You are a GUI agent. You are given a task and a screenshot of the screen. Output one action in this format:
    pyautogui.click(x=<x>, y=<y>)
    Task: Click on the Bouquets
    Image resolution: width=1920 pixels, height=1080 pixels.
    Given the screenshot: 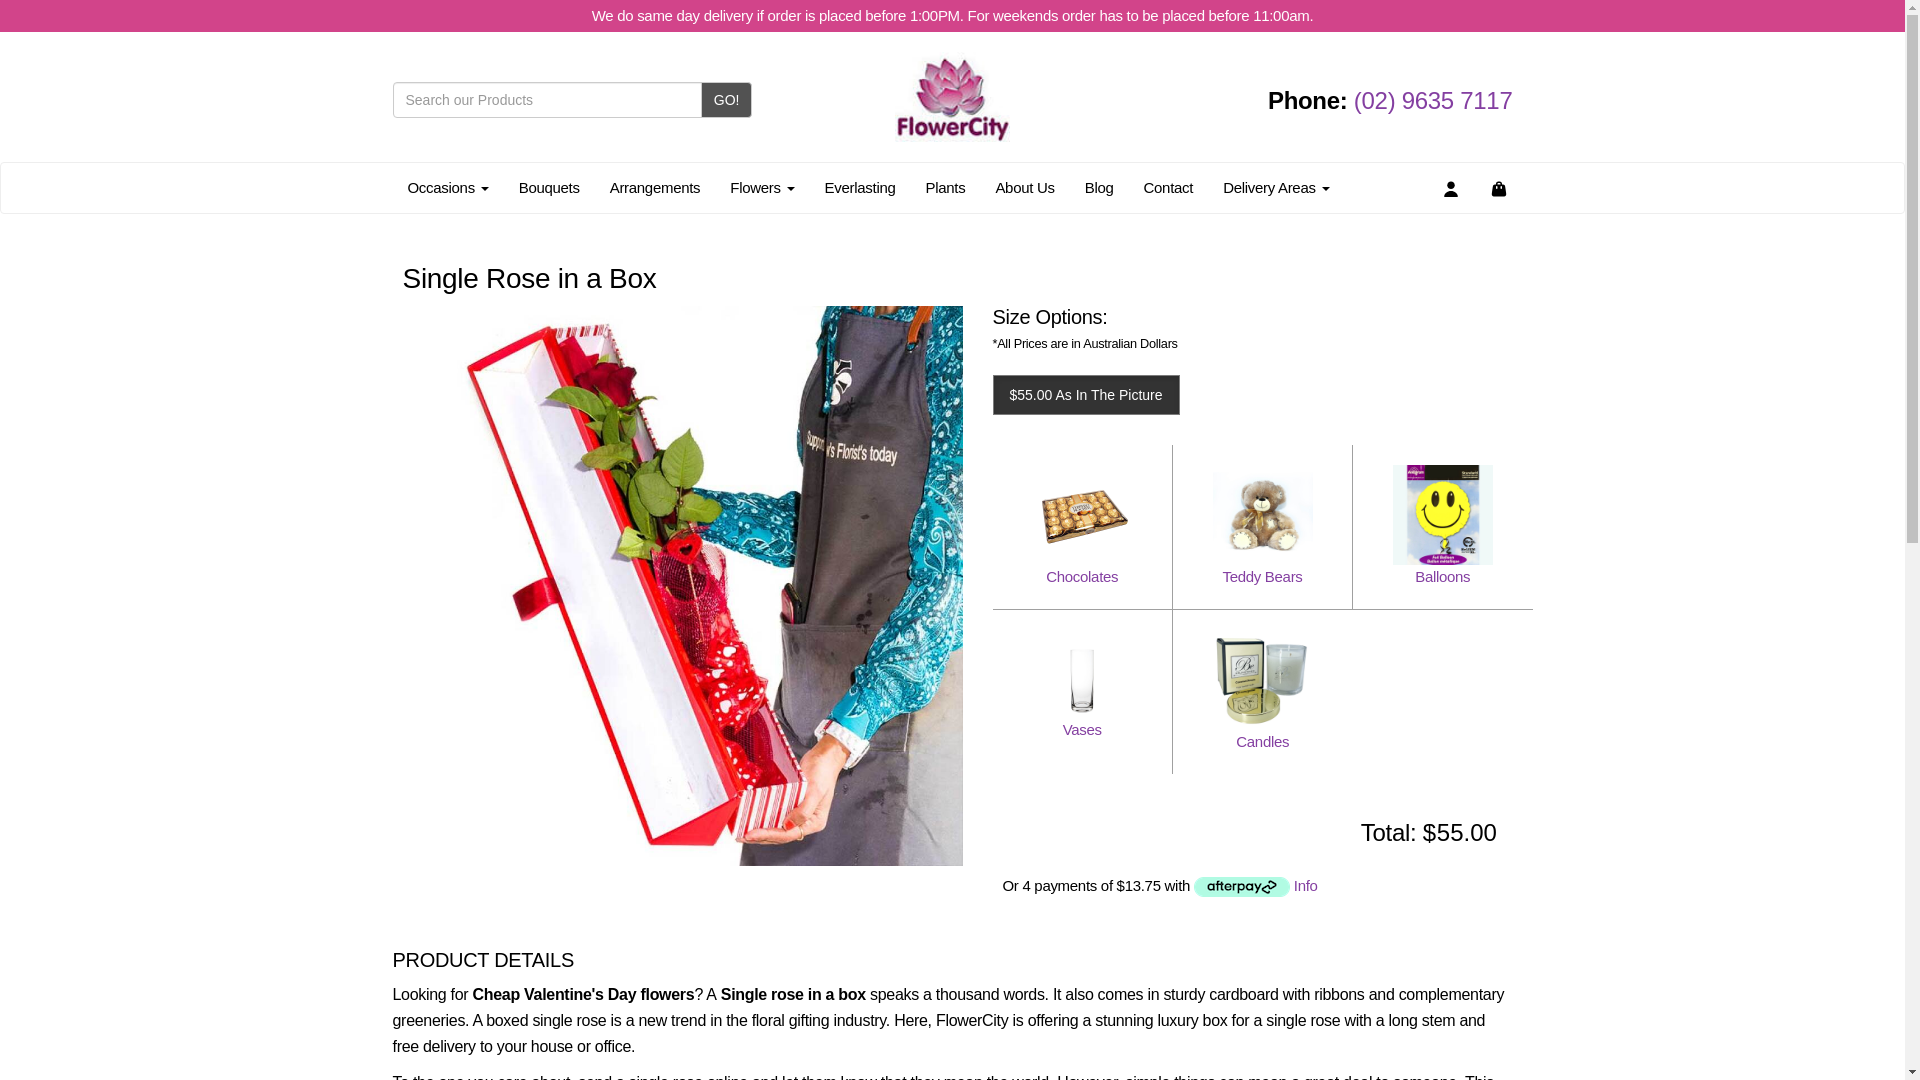 What is the action you would take?
    pyautogui.click(x=549, y=188)
    